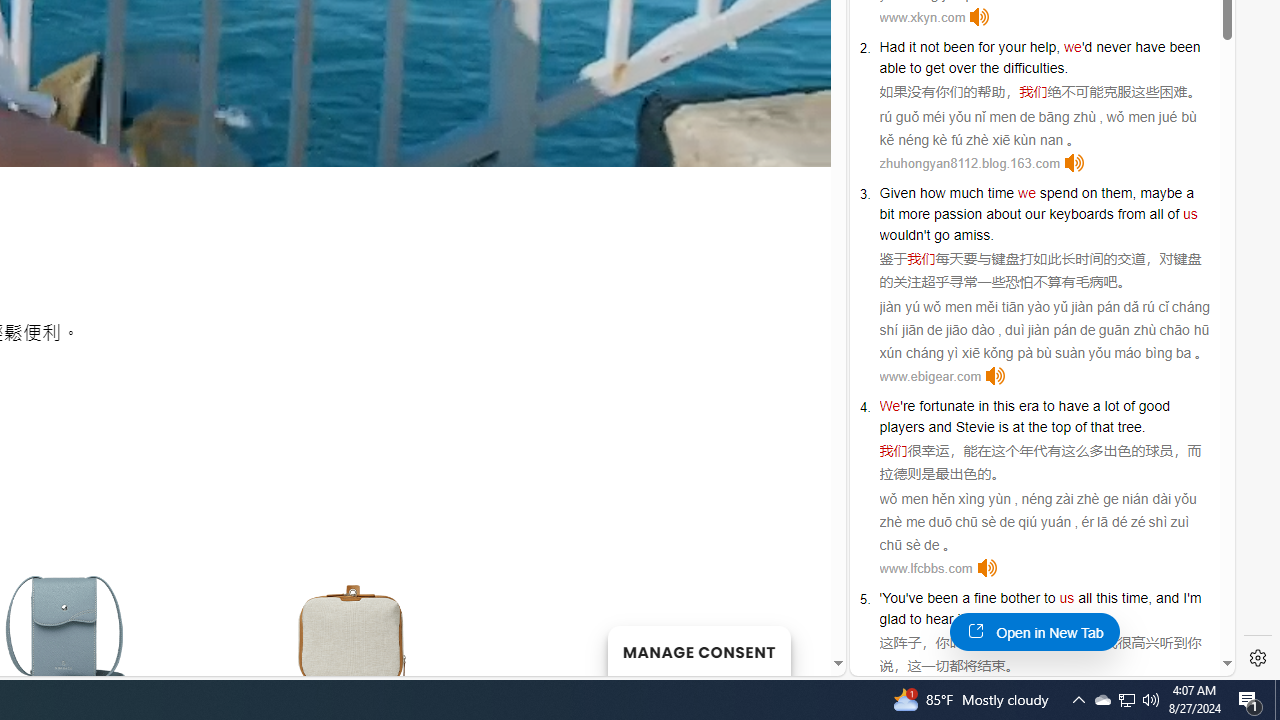  What do you see at coordinates (1043, 46) in the screenshot?
I see `help` at bounding box center [1043, 46].